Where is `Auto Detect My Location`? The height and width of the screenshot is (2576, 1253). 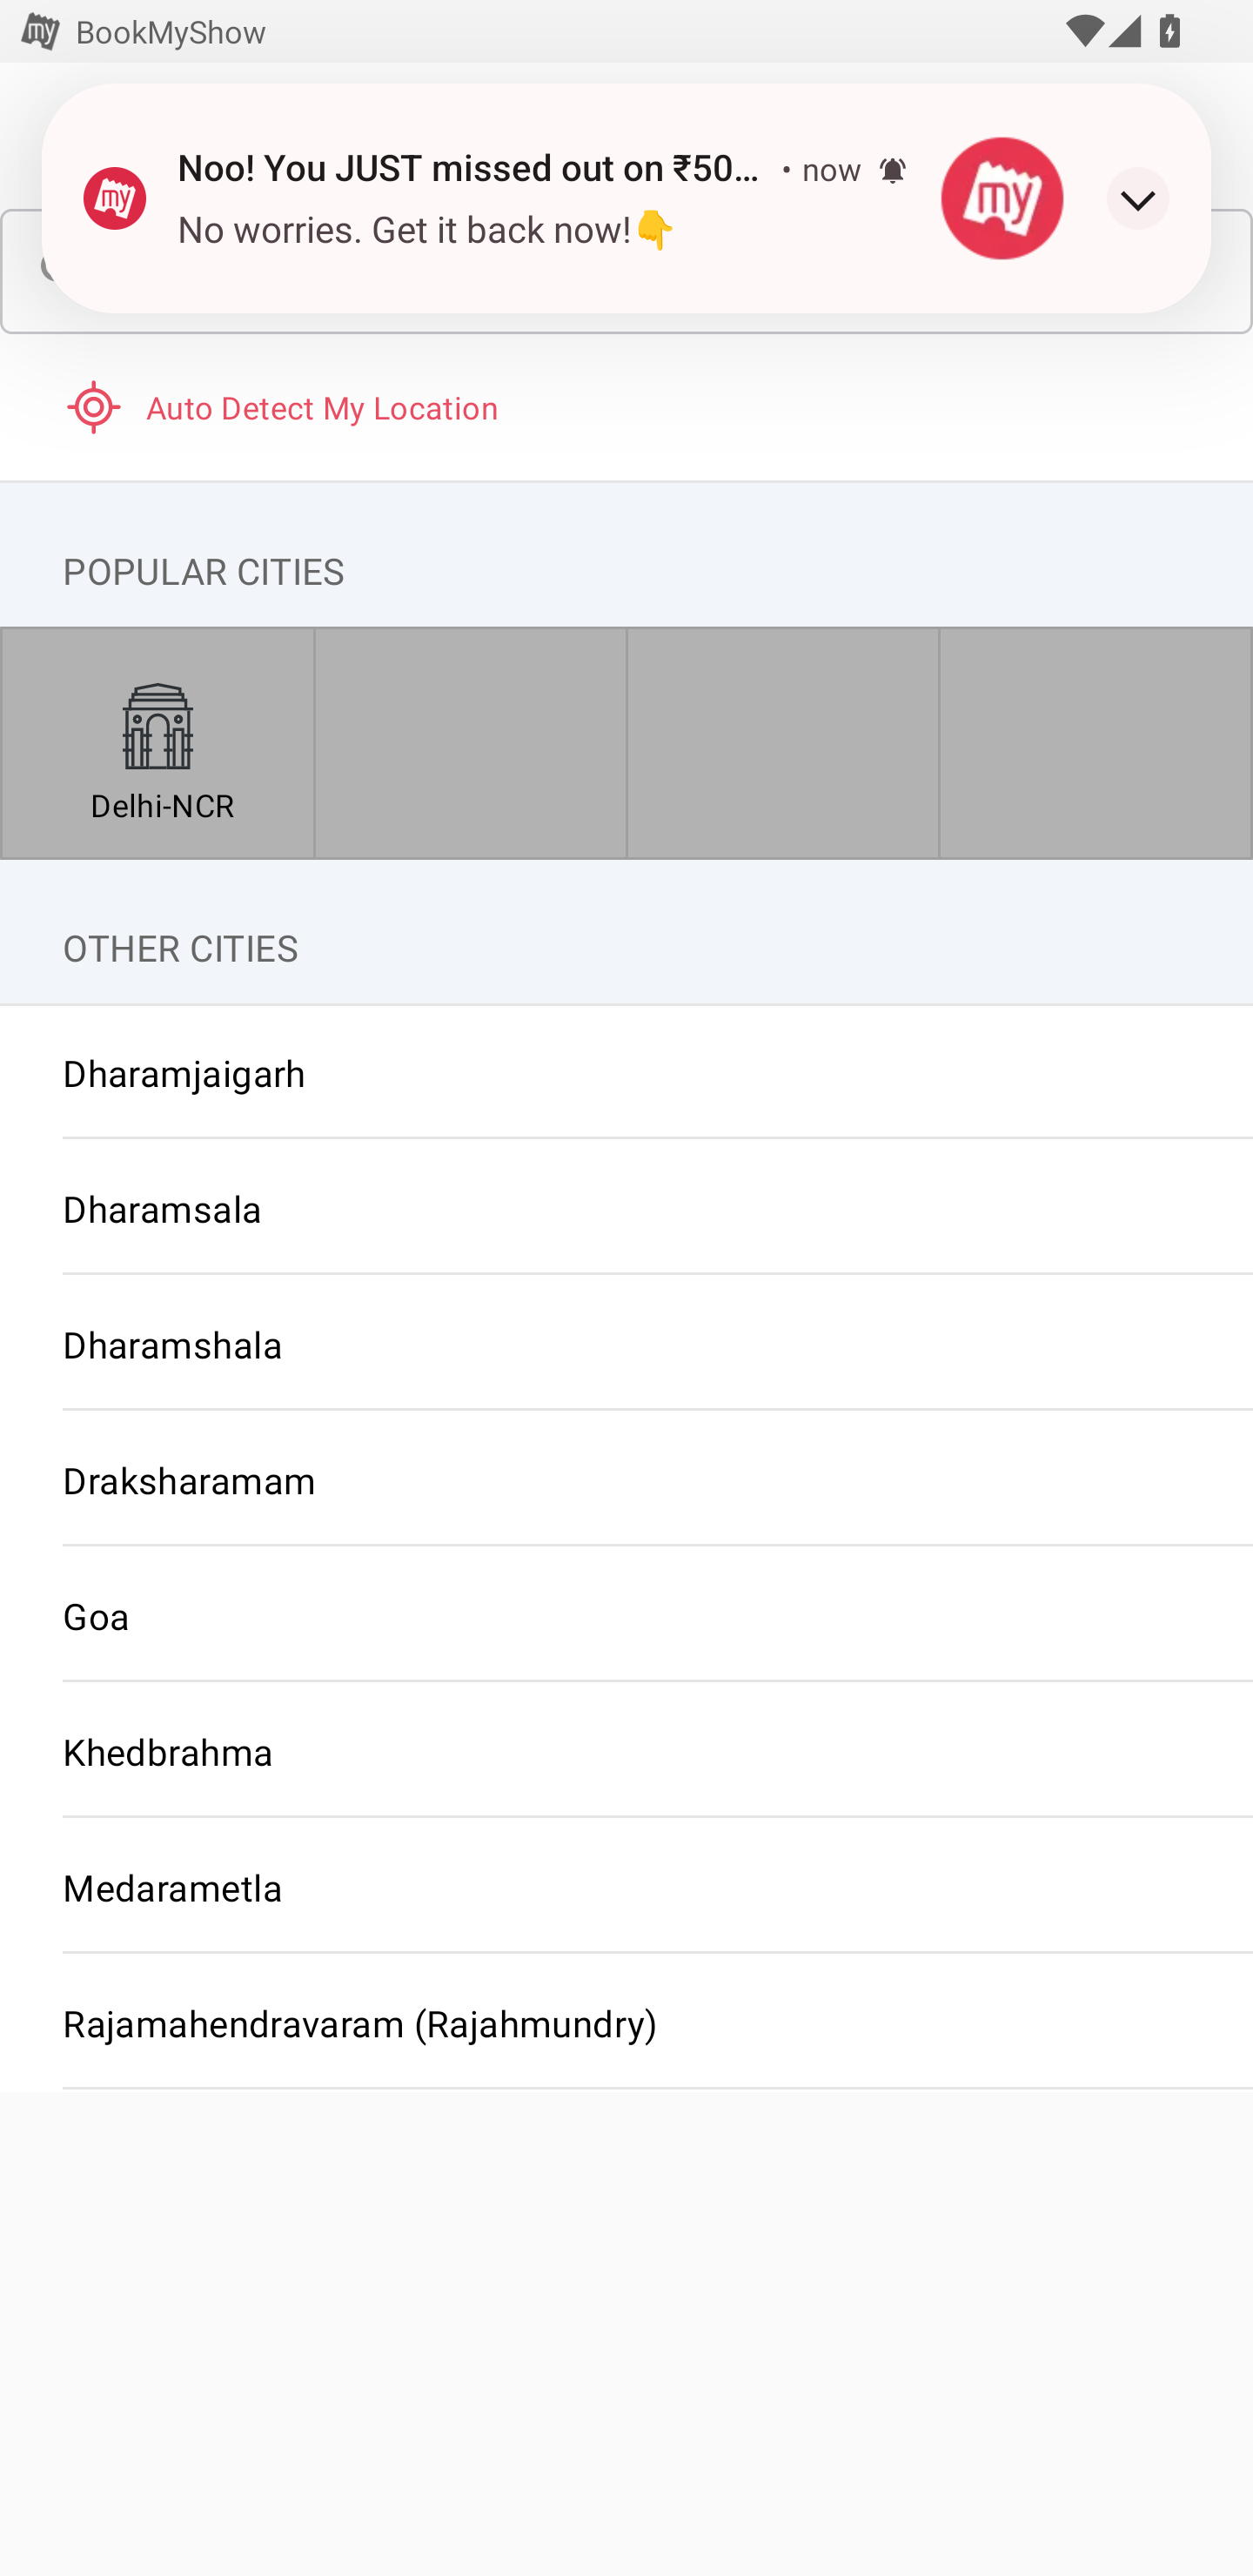
Auto Detect My Location is located at coordinates (626, 406).